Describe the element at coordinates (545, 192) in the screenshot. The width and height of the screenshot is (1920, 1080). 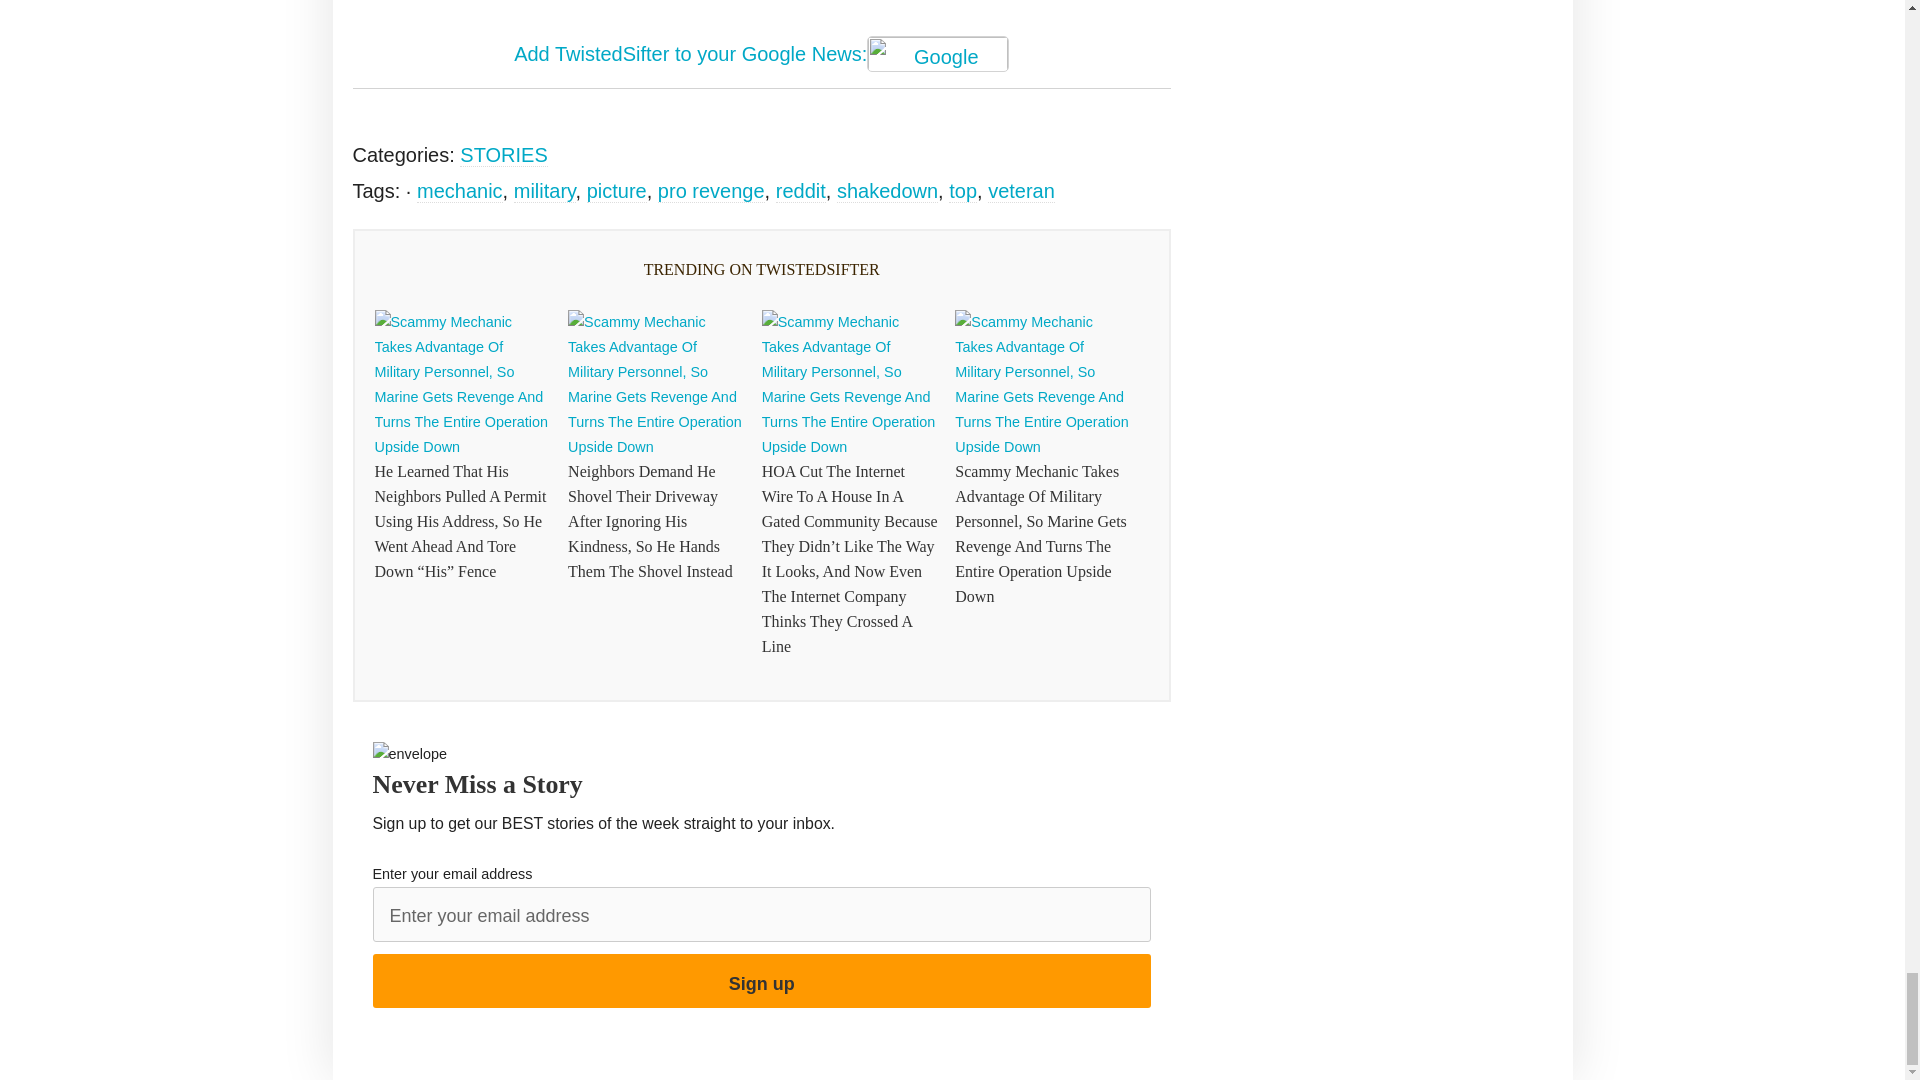
I see `military` at that location.